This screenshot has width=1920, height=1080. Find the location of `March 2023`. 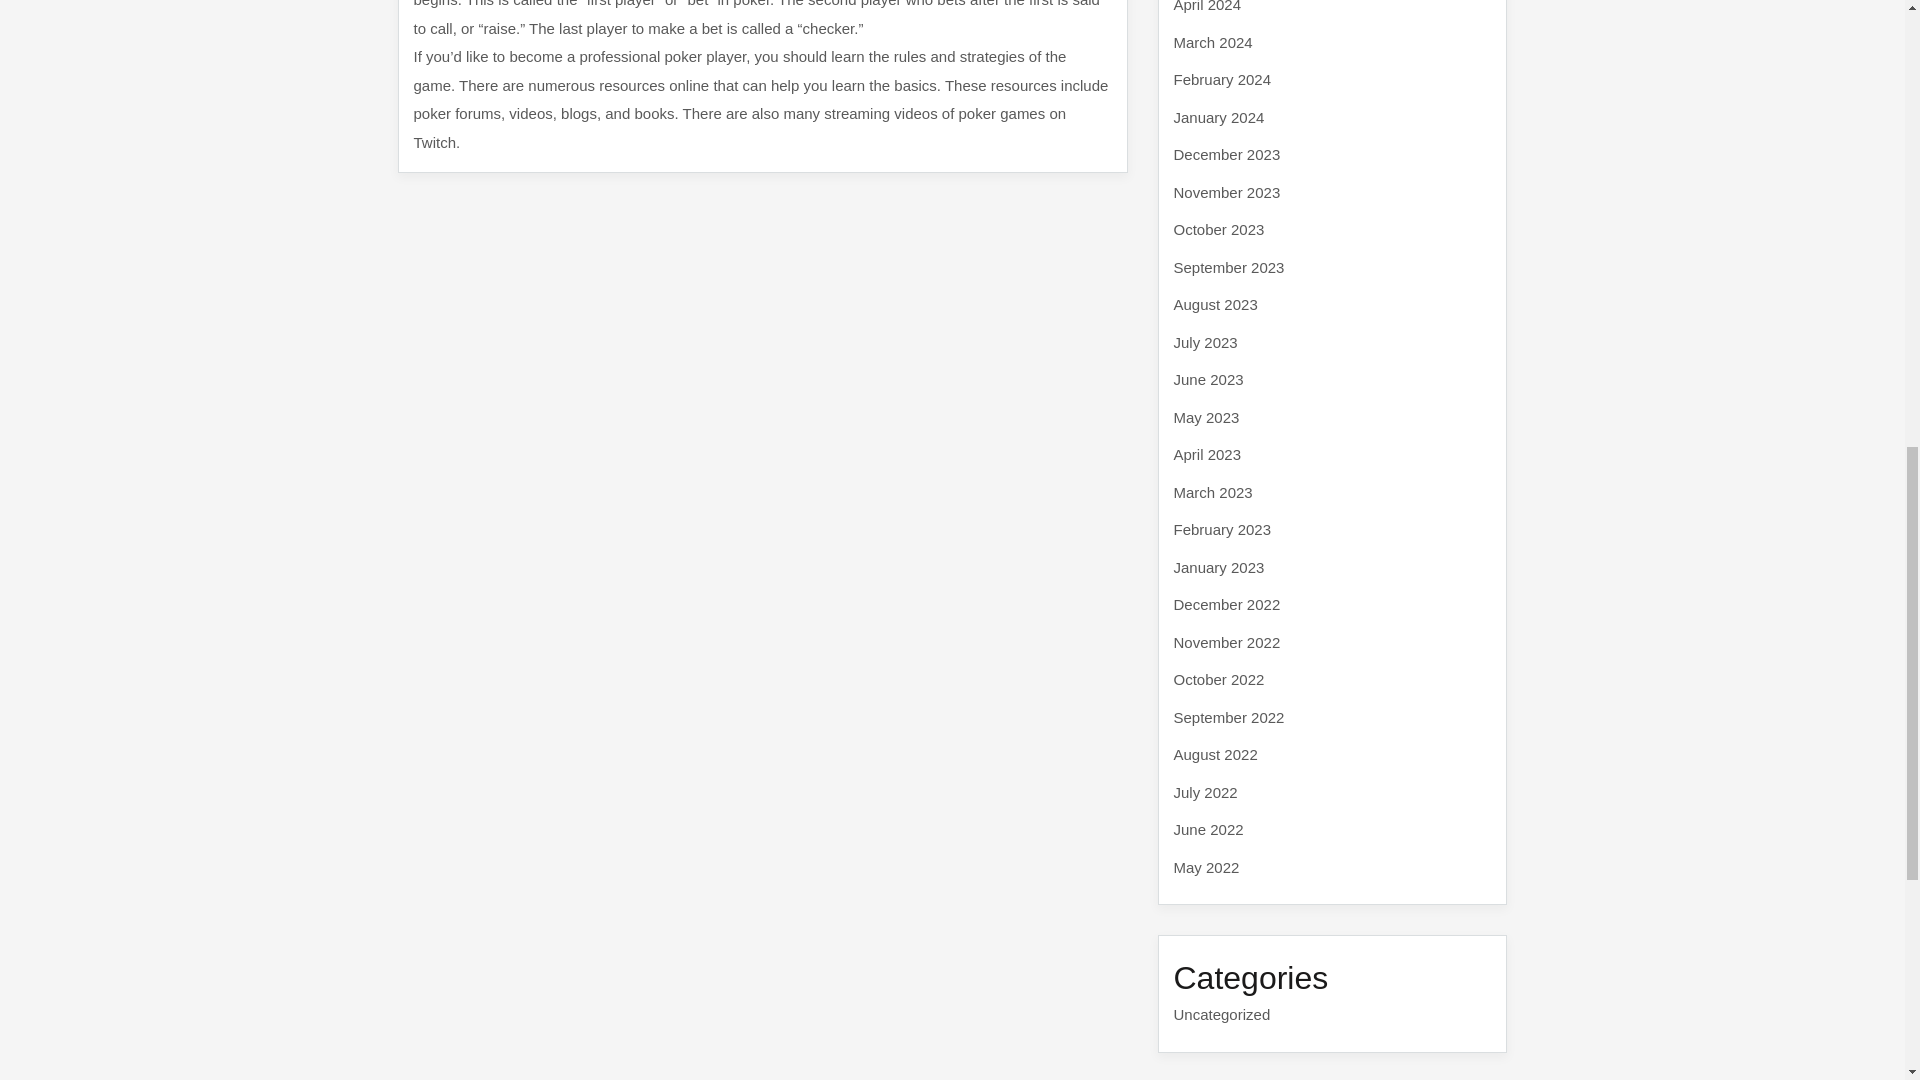

March 2023 is located at coordinates (1213, 492).